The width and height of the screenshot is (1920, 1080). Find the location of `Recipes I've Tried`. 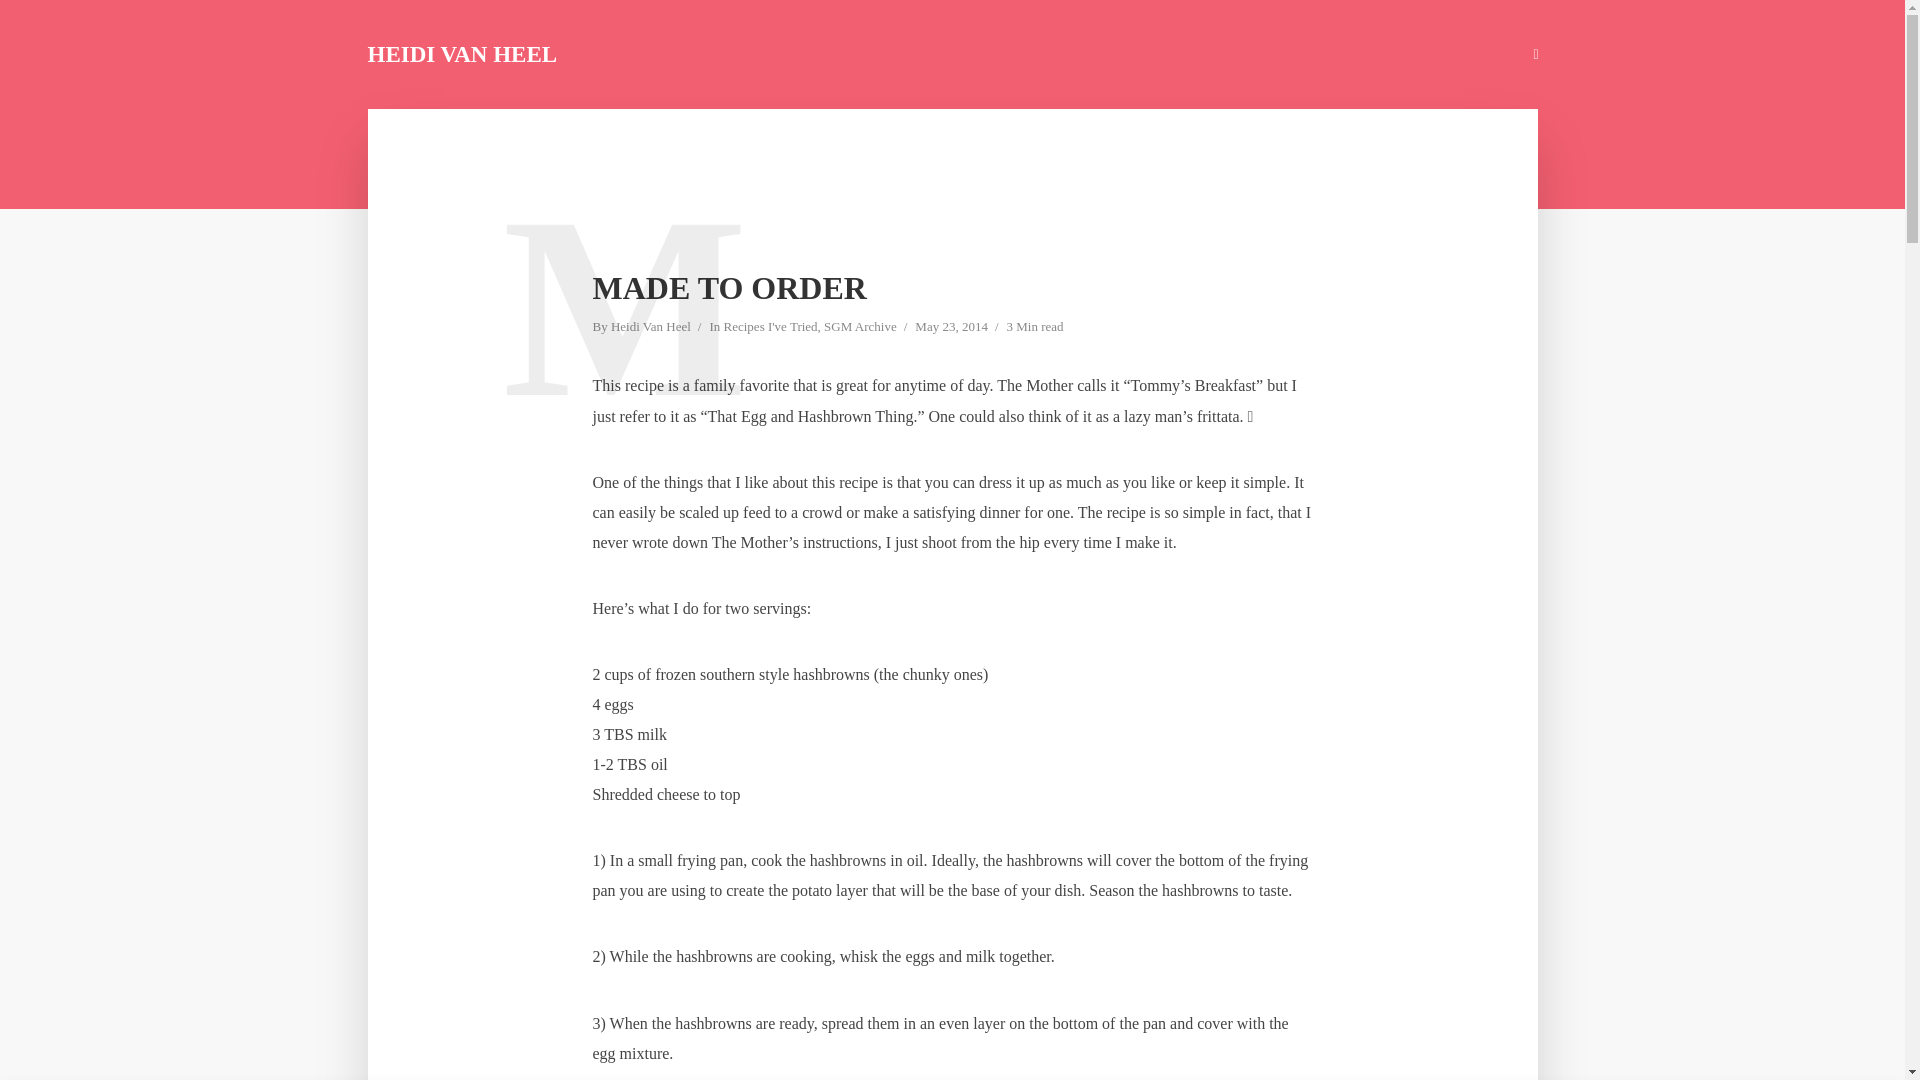

Recipes I've Tried is located at coordinates (770, 328).